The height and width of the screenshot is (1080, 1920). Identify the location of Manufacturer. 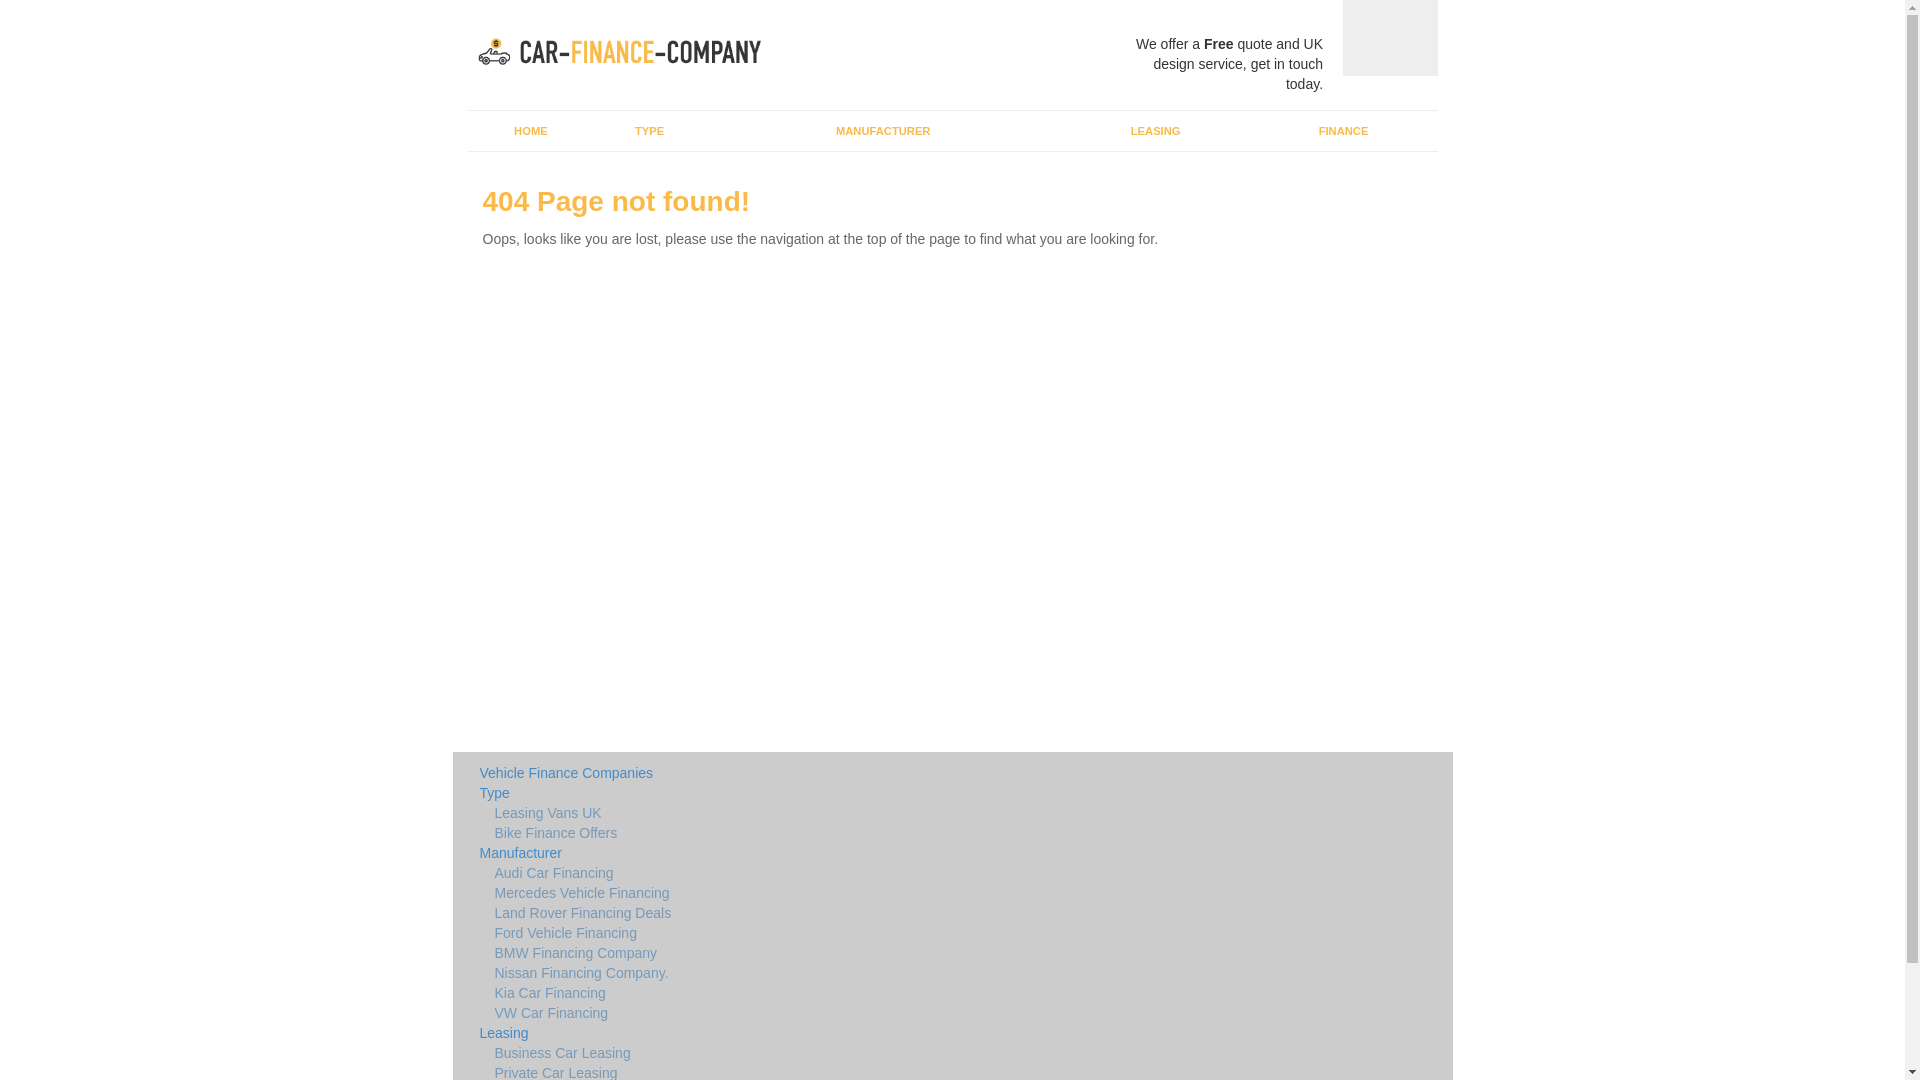
(790, 854).